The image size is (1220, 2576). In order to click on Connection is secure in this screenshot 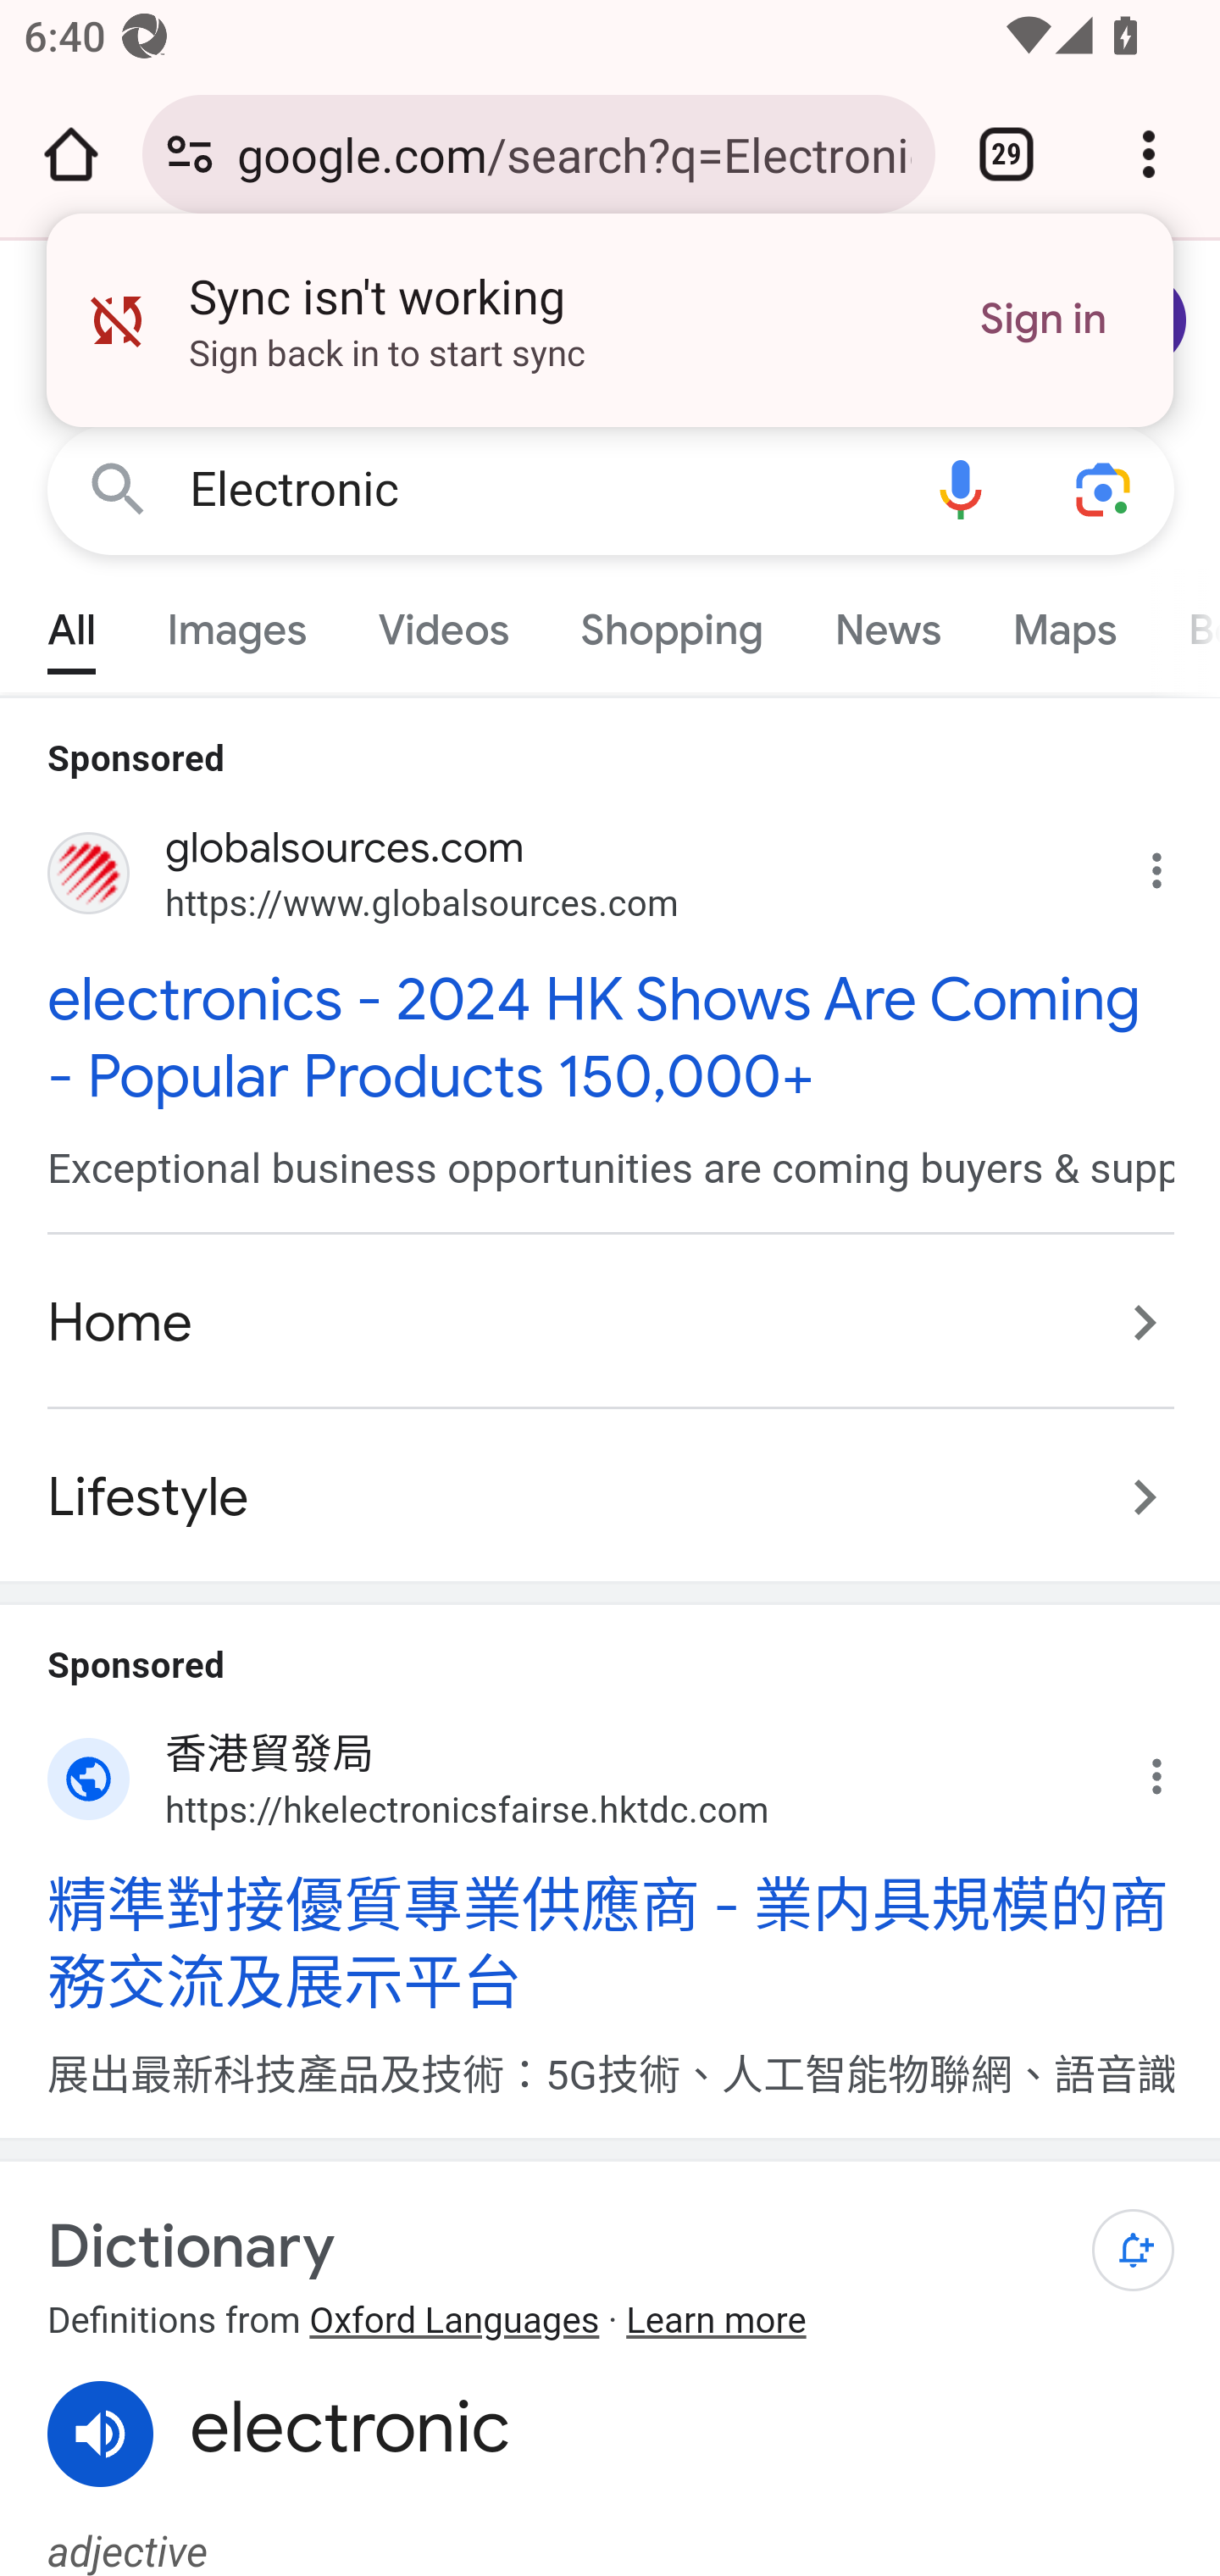, I will do `click(190, 154)`.